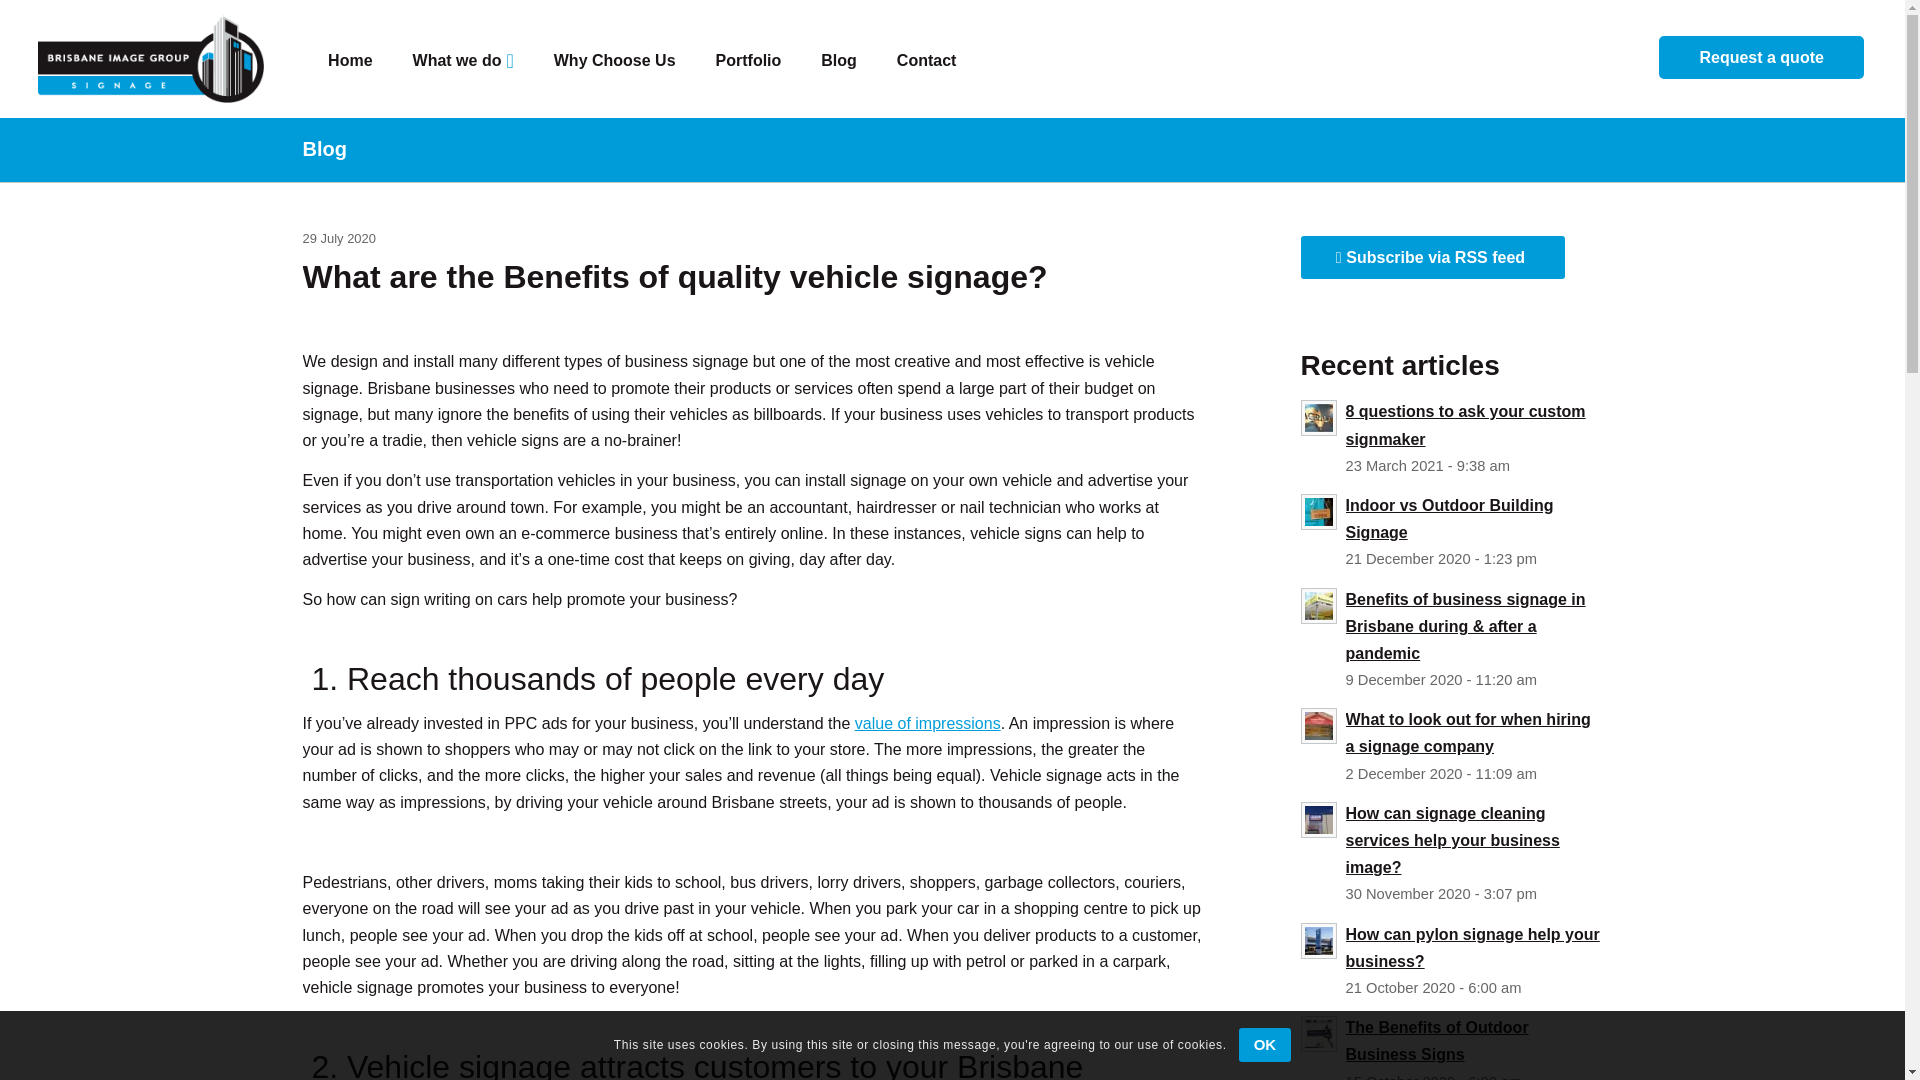 This screenshot has height=1080, width=1920. What do you see at coordinates (1318, 512) in the screenshot?
I see `Read: Indoor vs Outdoor Building Signage` at bounding box center [1318, 512].